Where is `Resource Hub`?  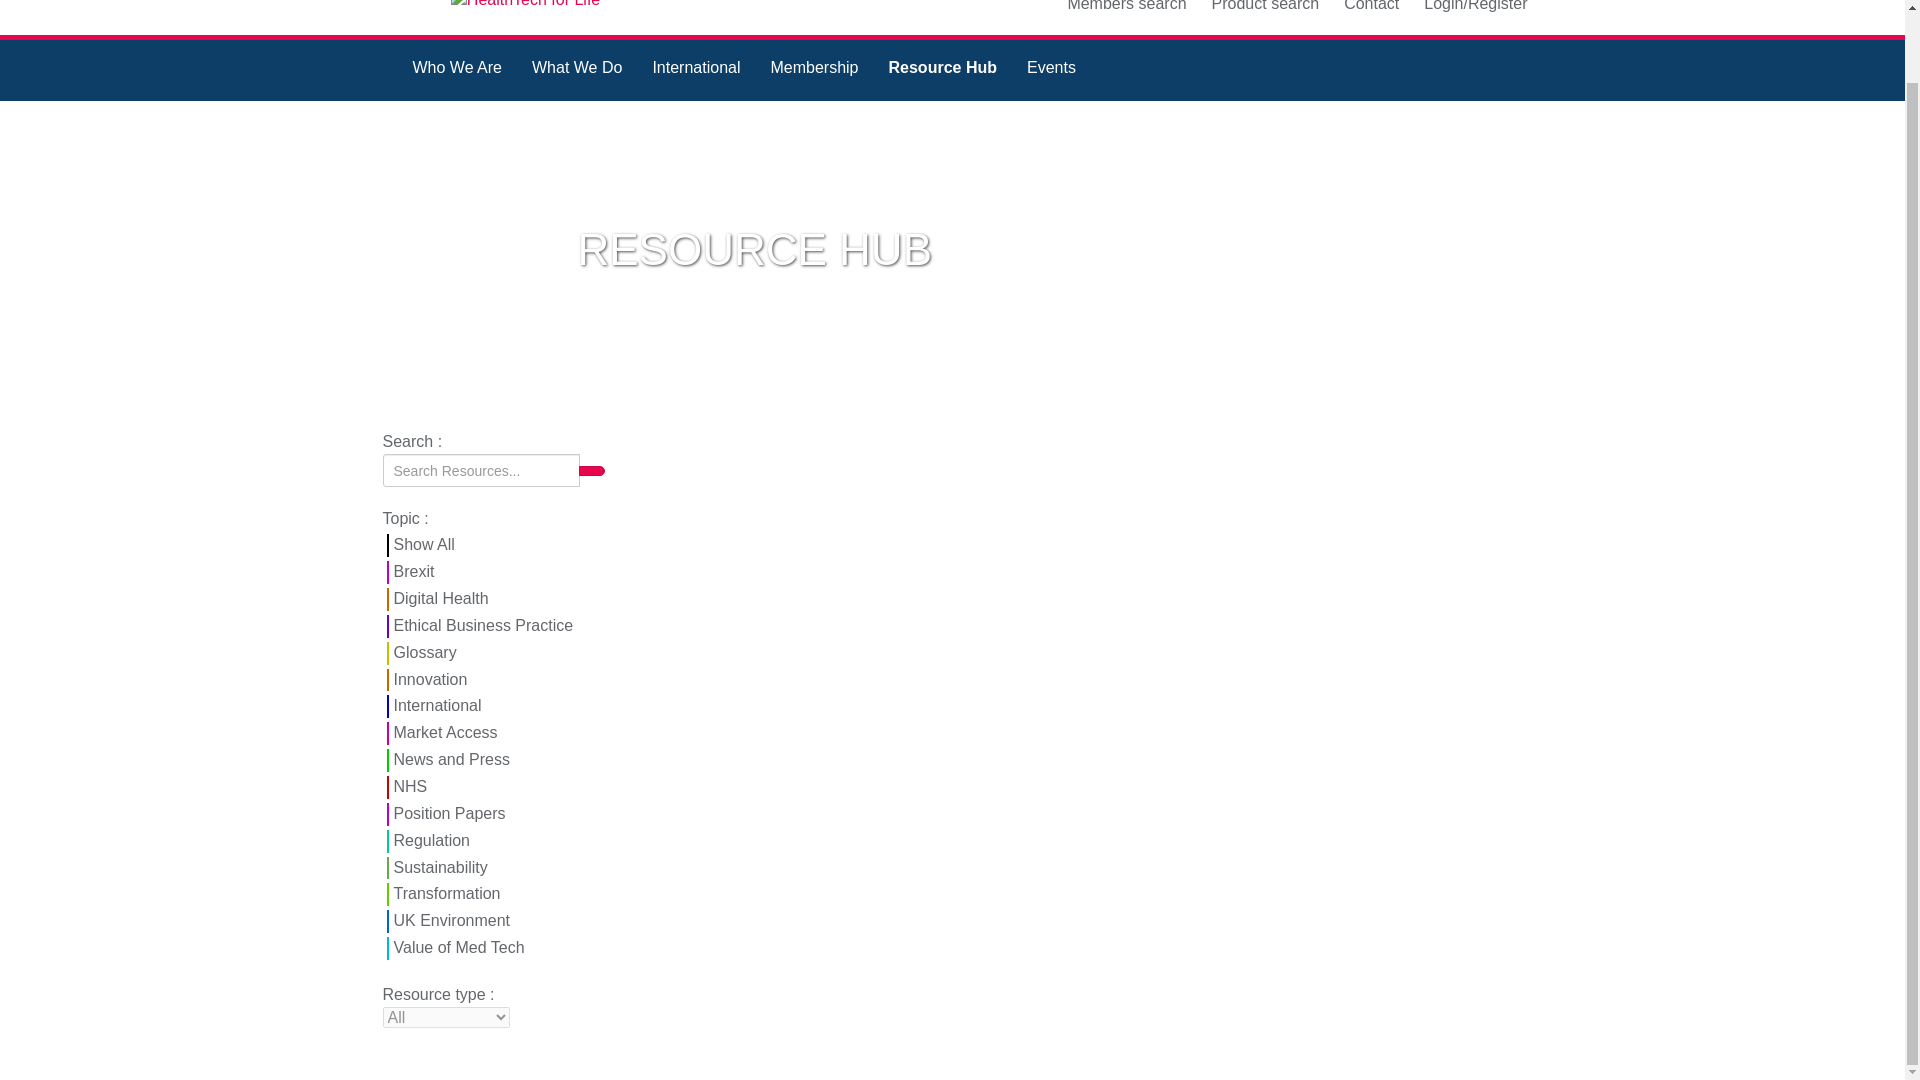
Resource Hub is located at coordinates (942, 70).